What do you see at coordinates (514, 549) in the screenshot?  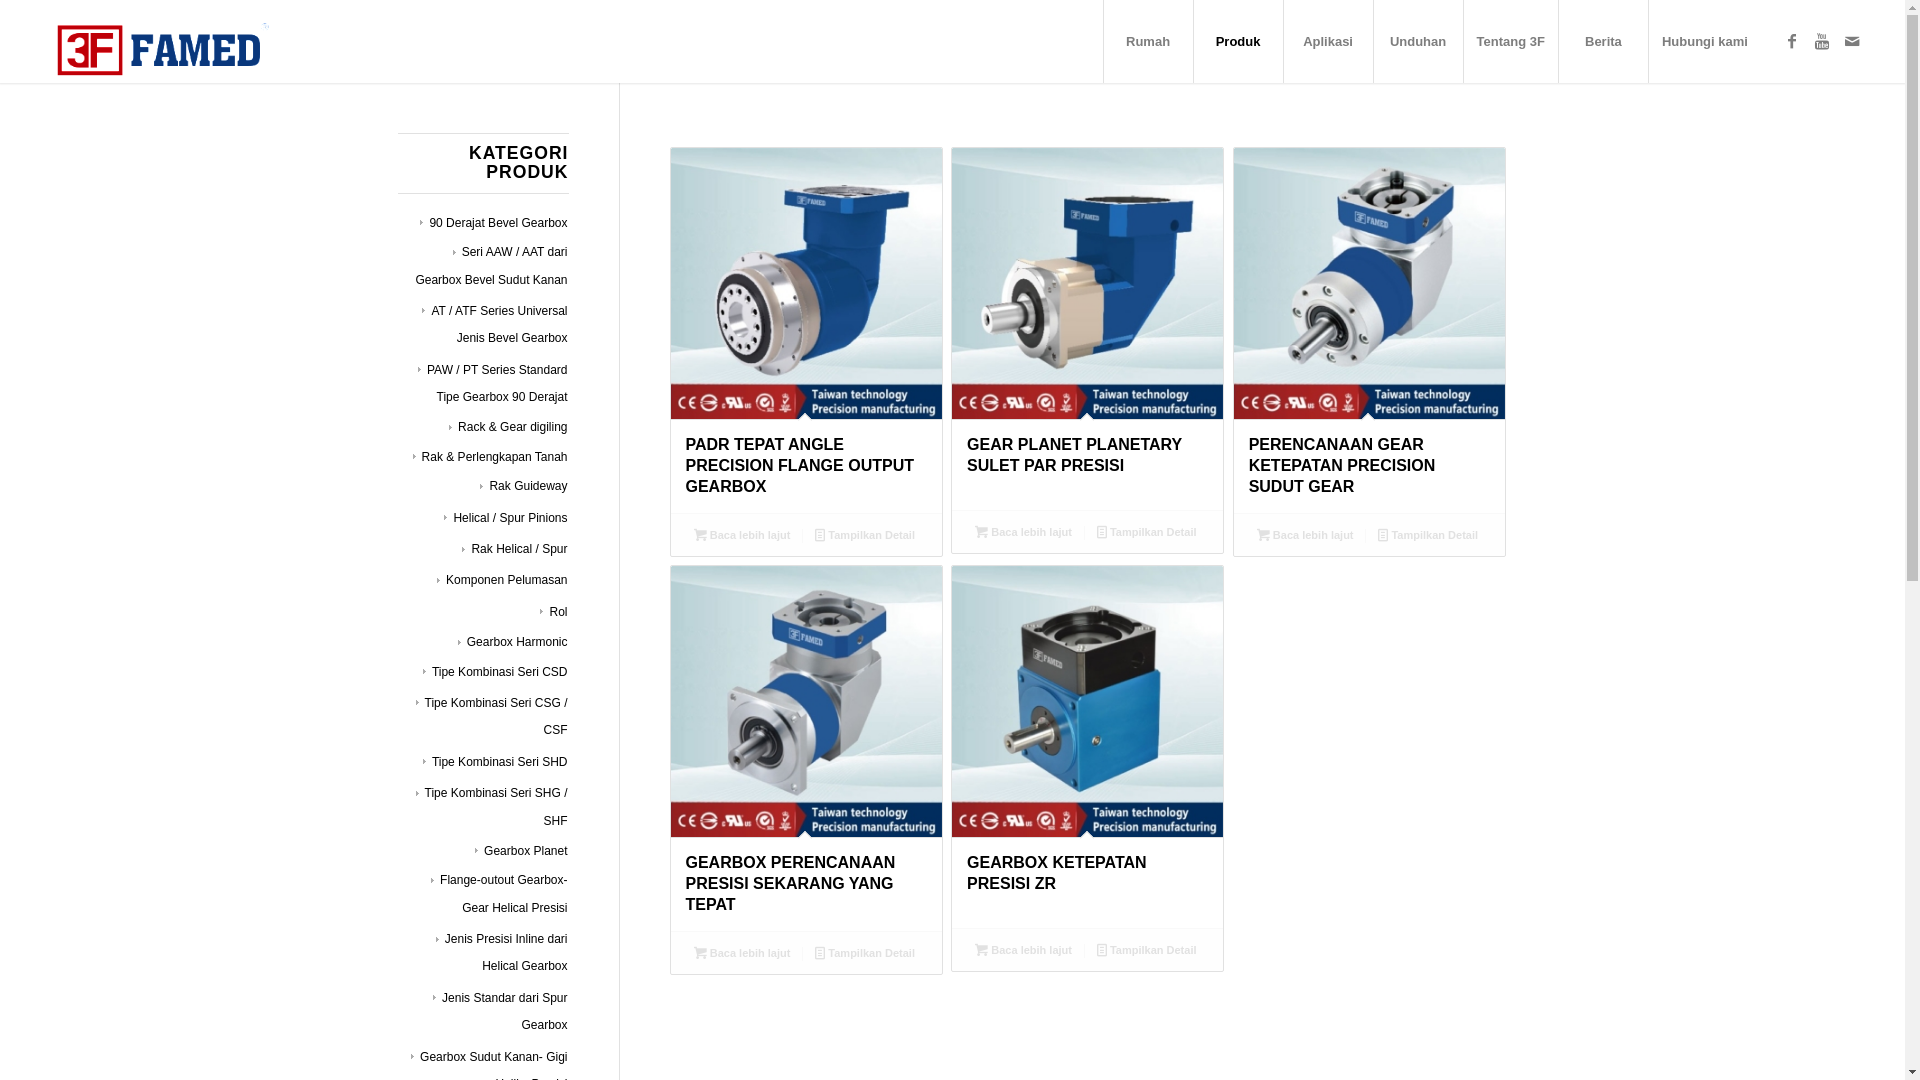 I see `Rak Helical / Spur` at bounding box center [514, 549].